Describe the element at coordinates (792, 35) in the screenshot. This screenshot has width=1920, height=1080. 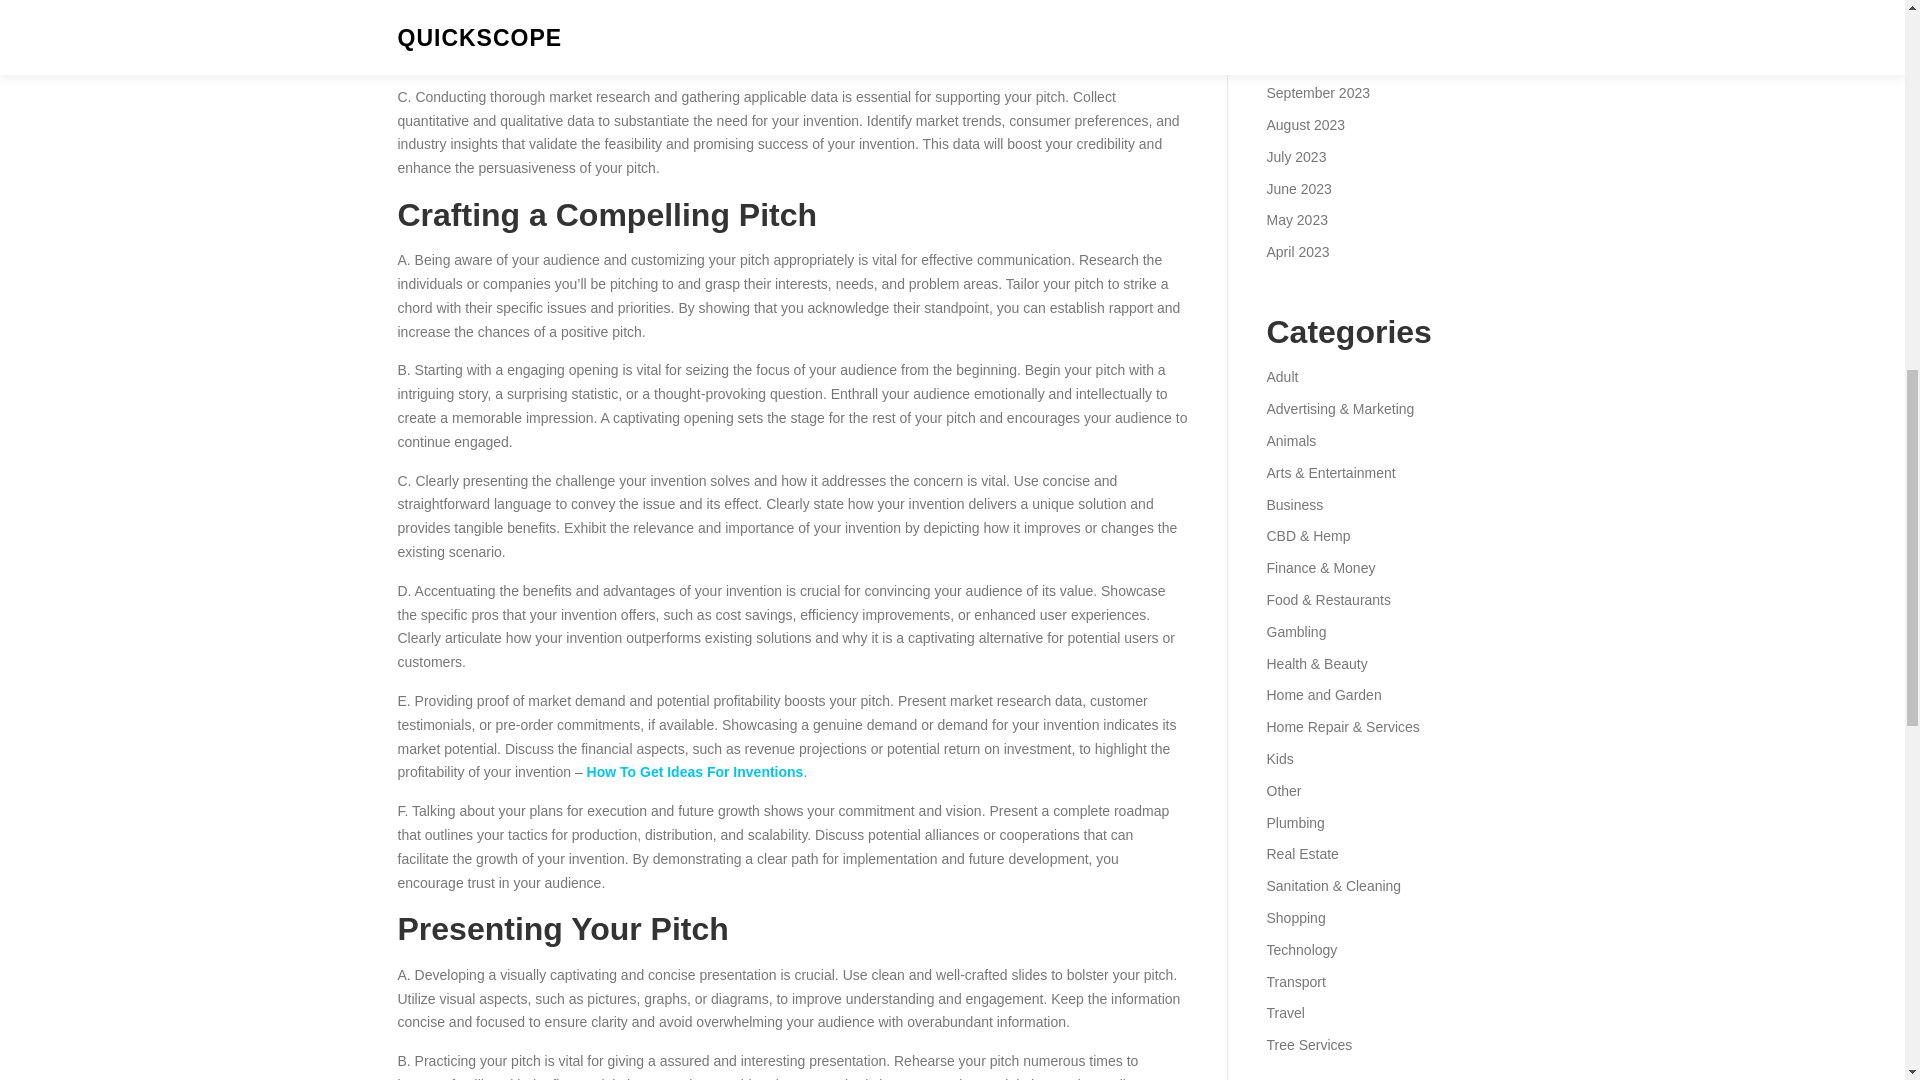
I see `Game-Changing Innovations in Basketball - InventHelp` at that location.